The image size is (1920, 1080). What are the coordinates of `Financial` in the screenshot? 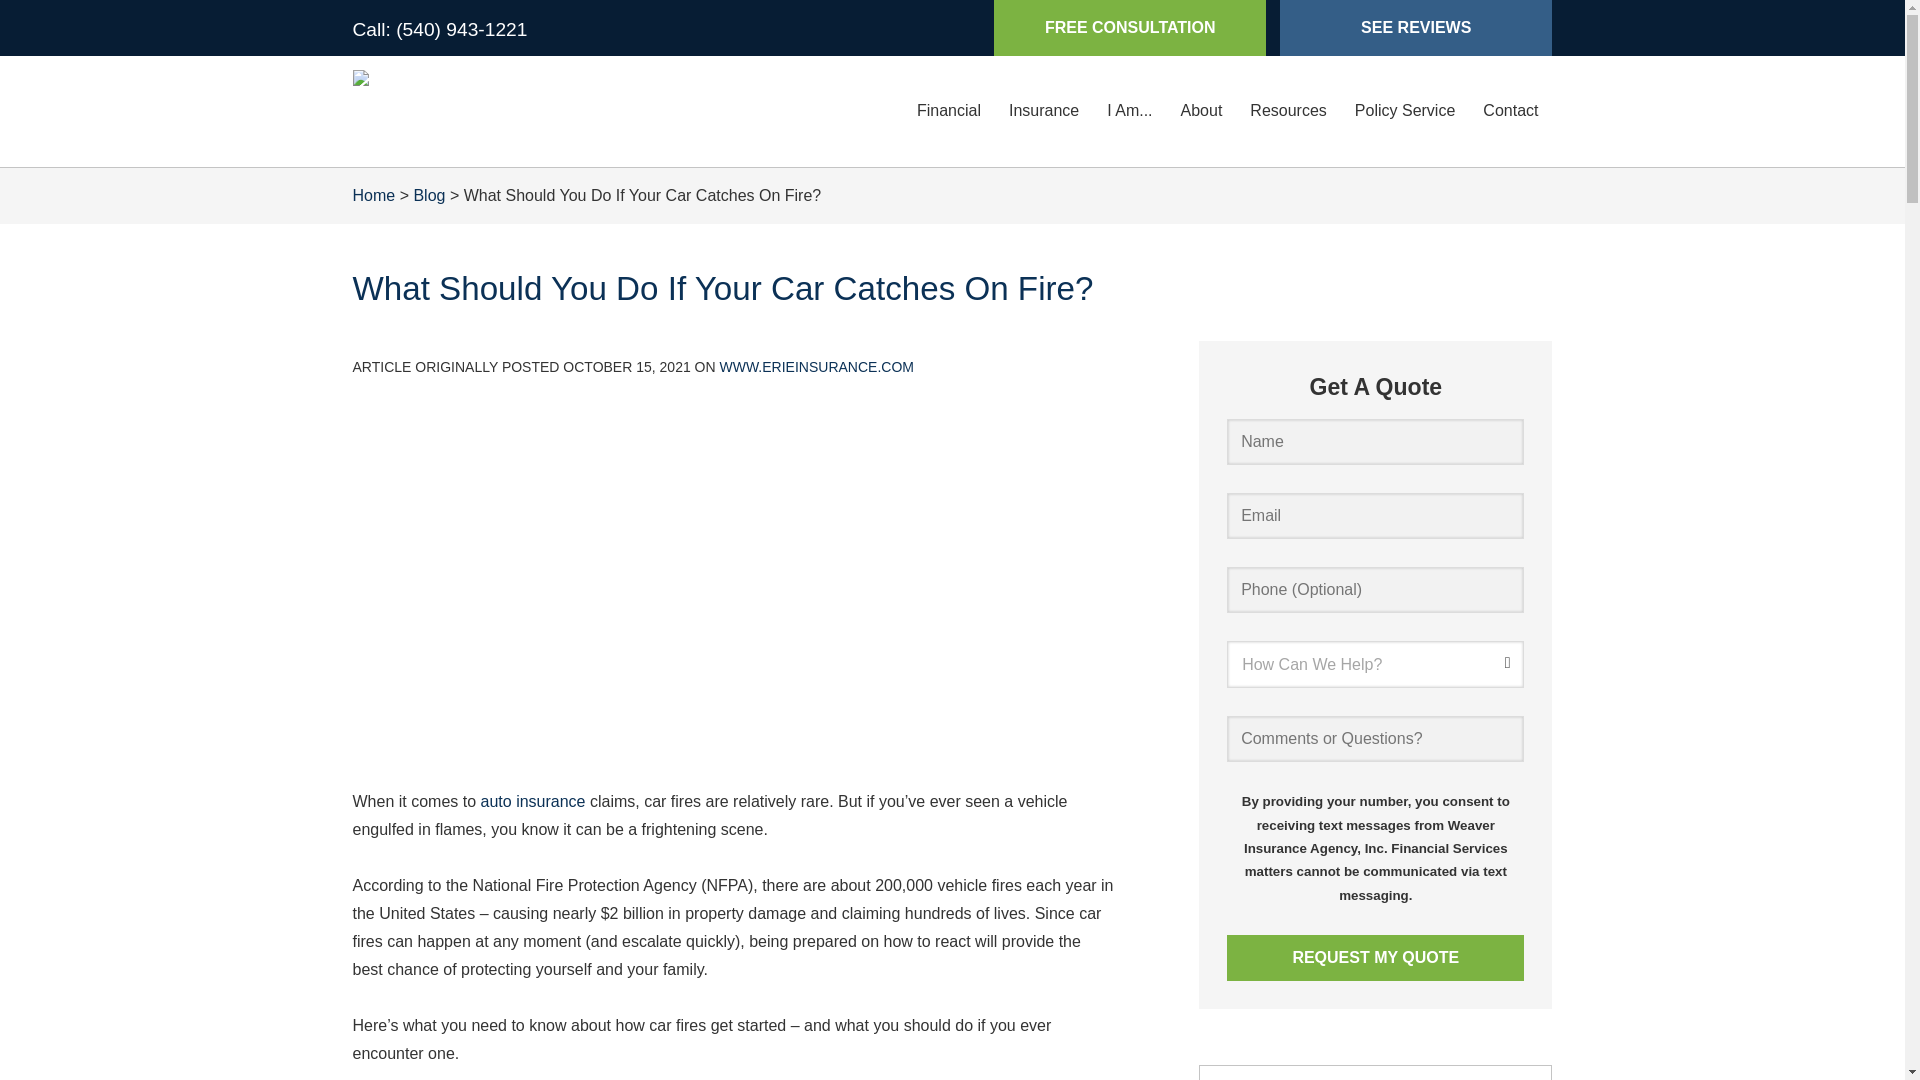 It's located at (948, 111).